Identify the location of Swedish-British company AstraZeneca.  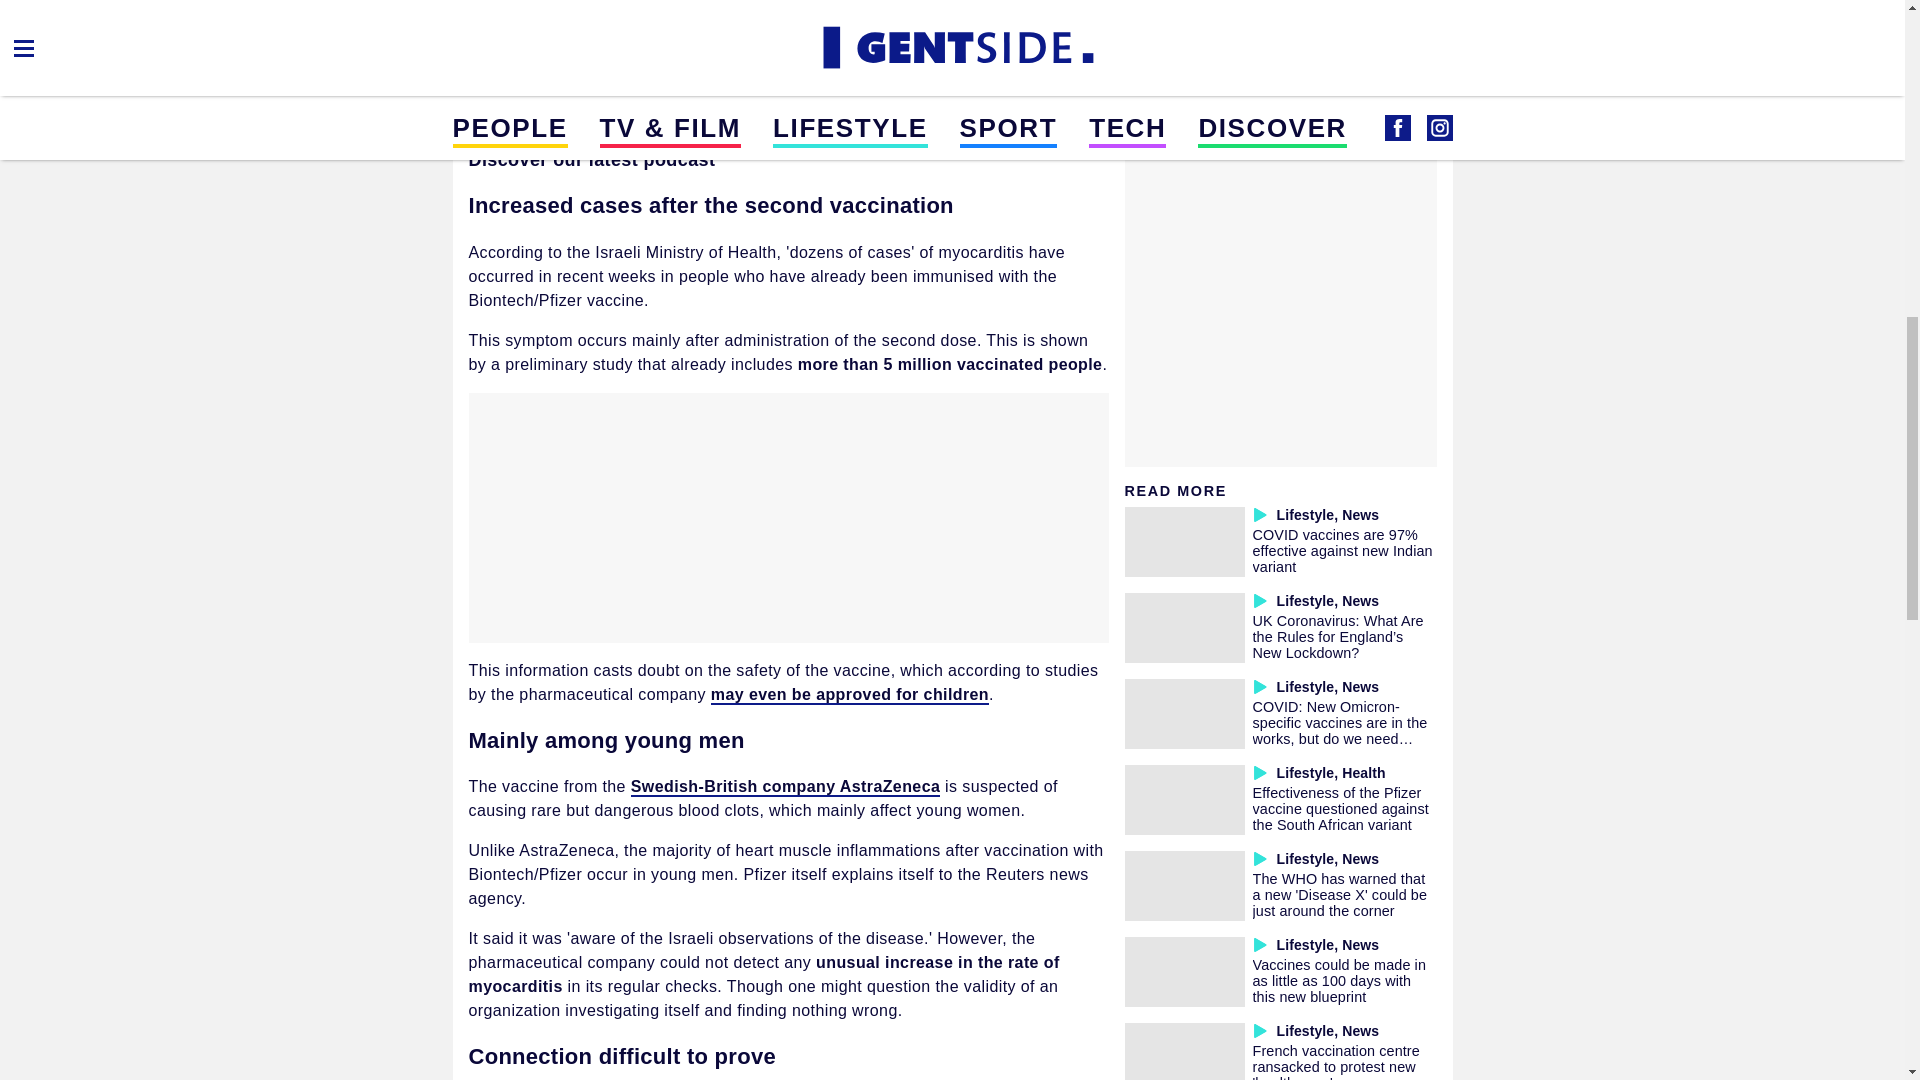
(786, 787).